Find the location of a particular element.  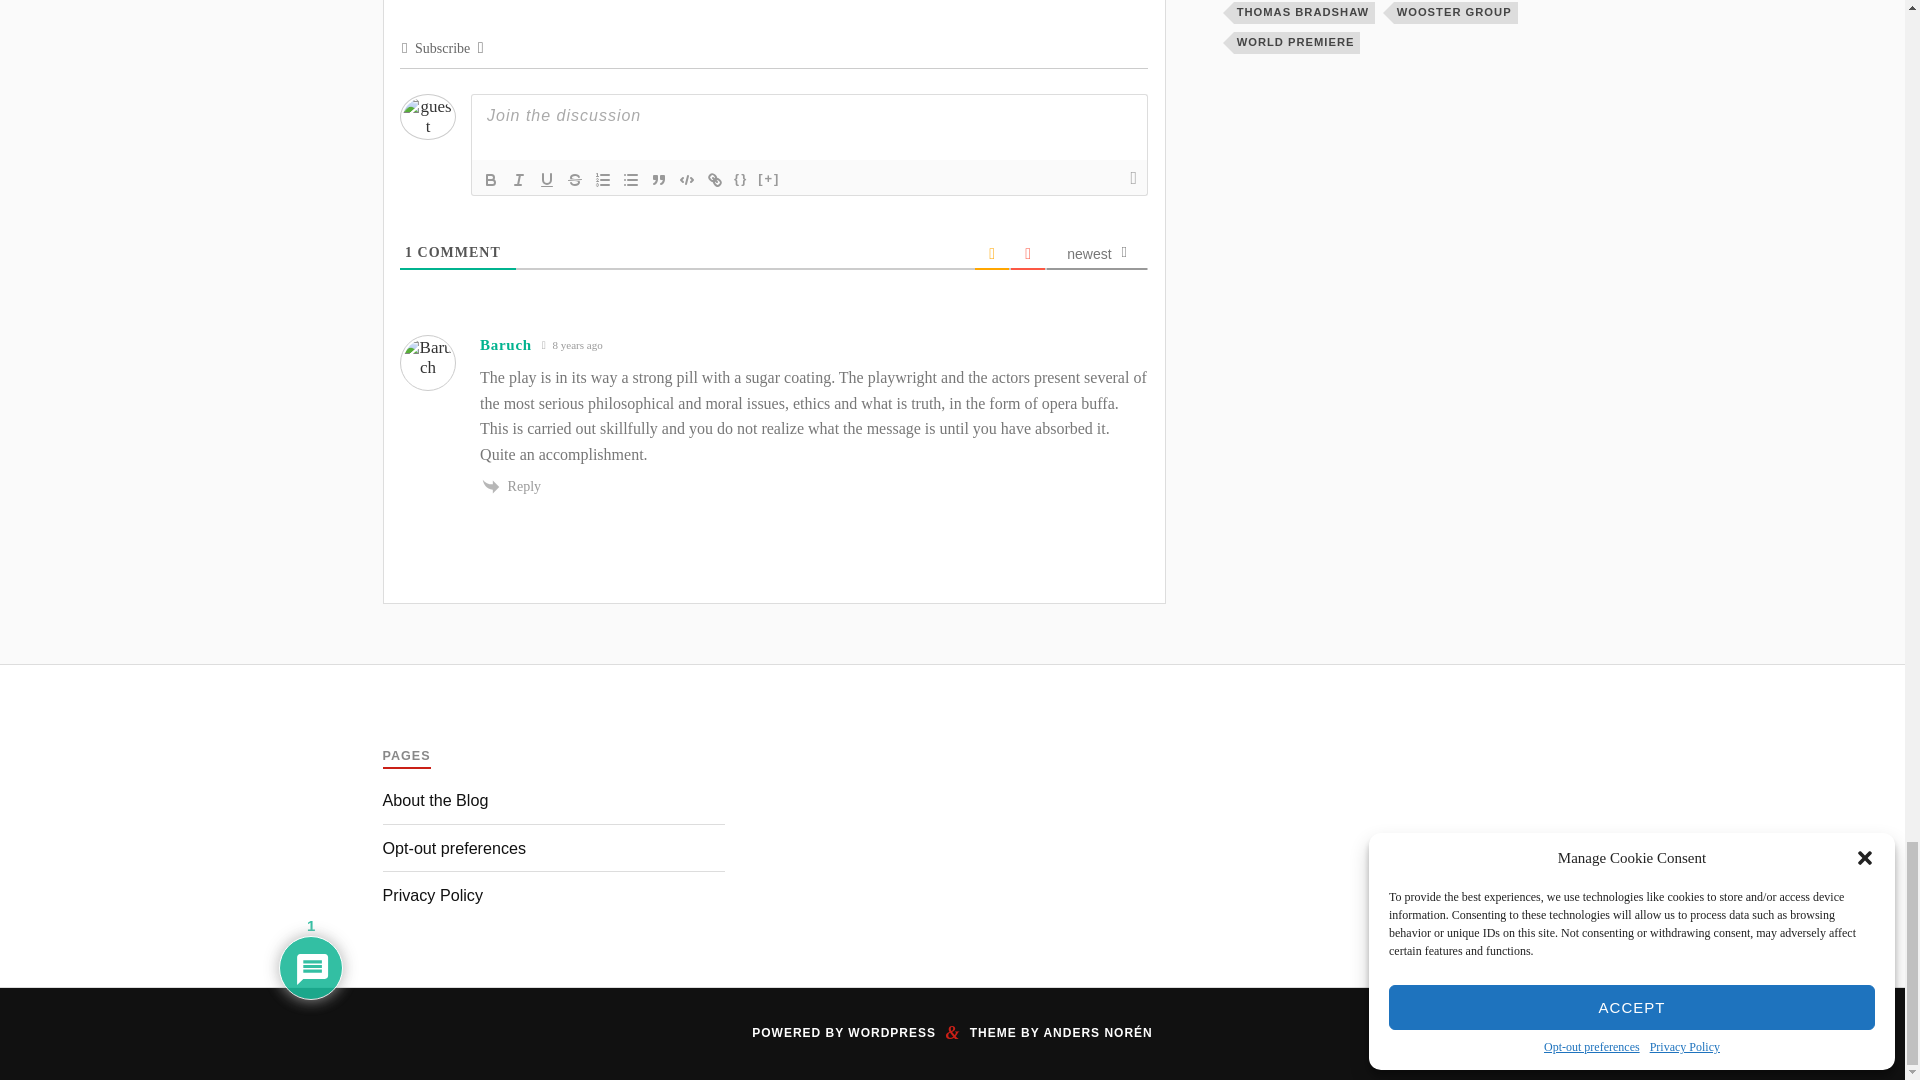

Link is located at coordinates (714, 180).